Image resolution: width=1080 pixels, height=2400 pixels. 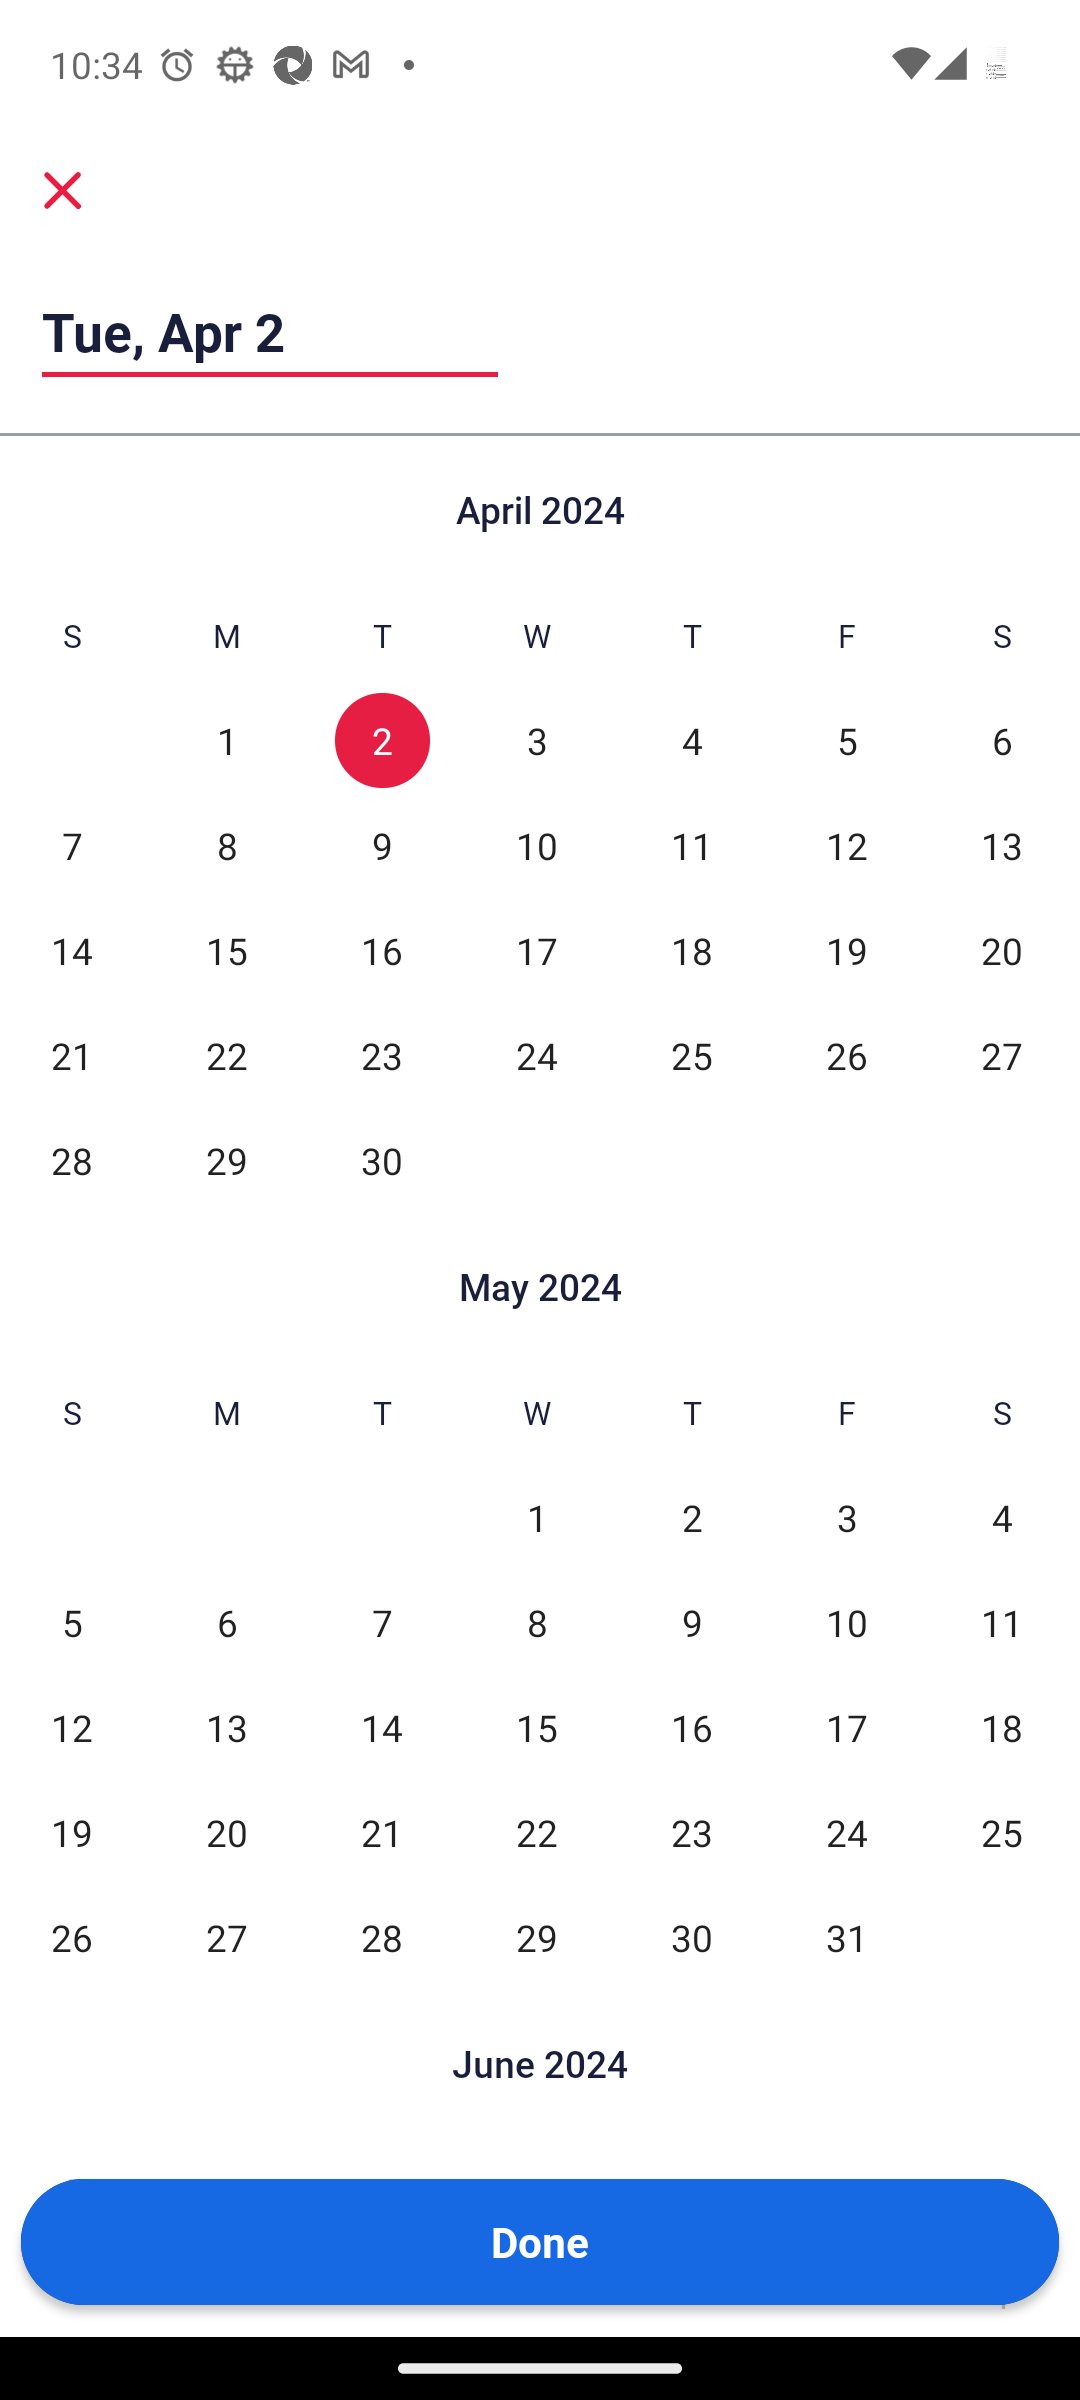 What do you see at coordinates (382, 740) in the screenshot?
I see `2 Tue, Apr 2, Selected` at bounding box center [382, 740].